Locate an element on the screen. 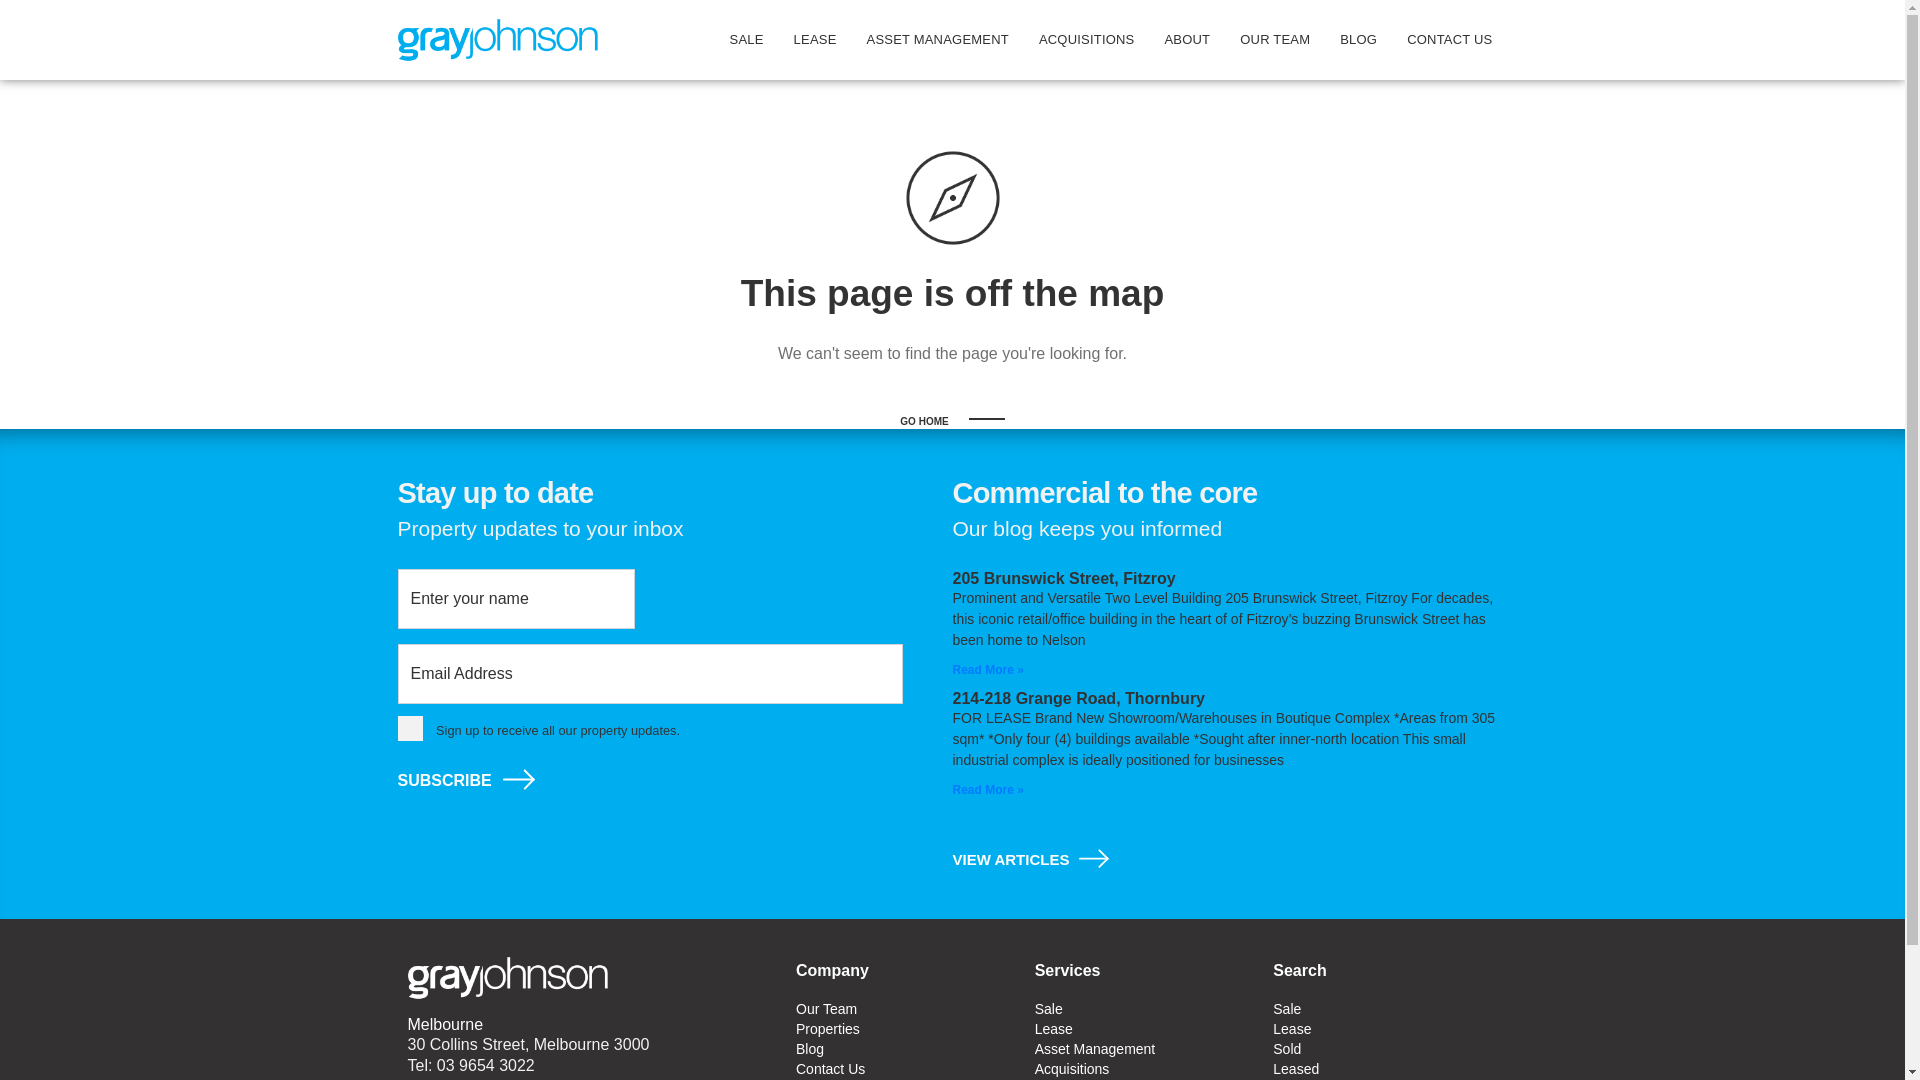 This screenshot has height=1080, width=1920. 30 Collins Street, Melbourne 3000 is located at coordinates (529, 1044).